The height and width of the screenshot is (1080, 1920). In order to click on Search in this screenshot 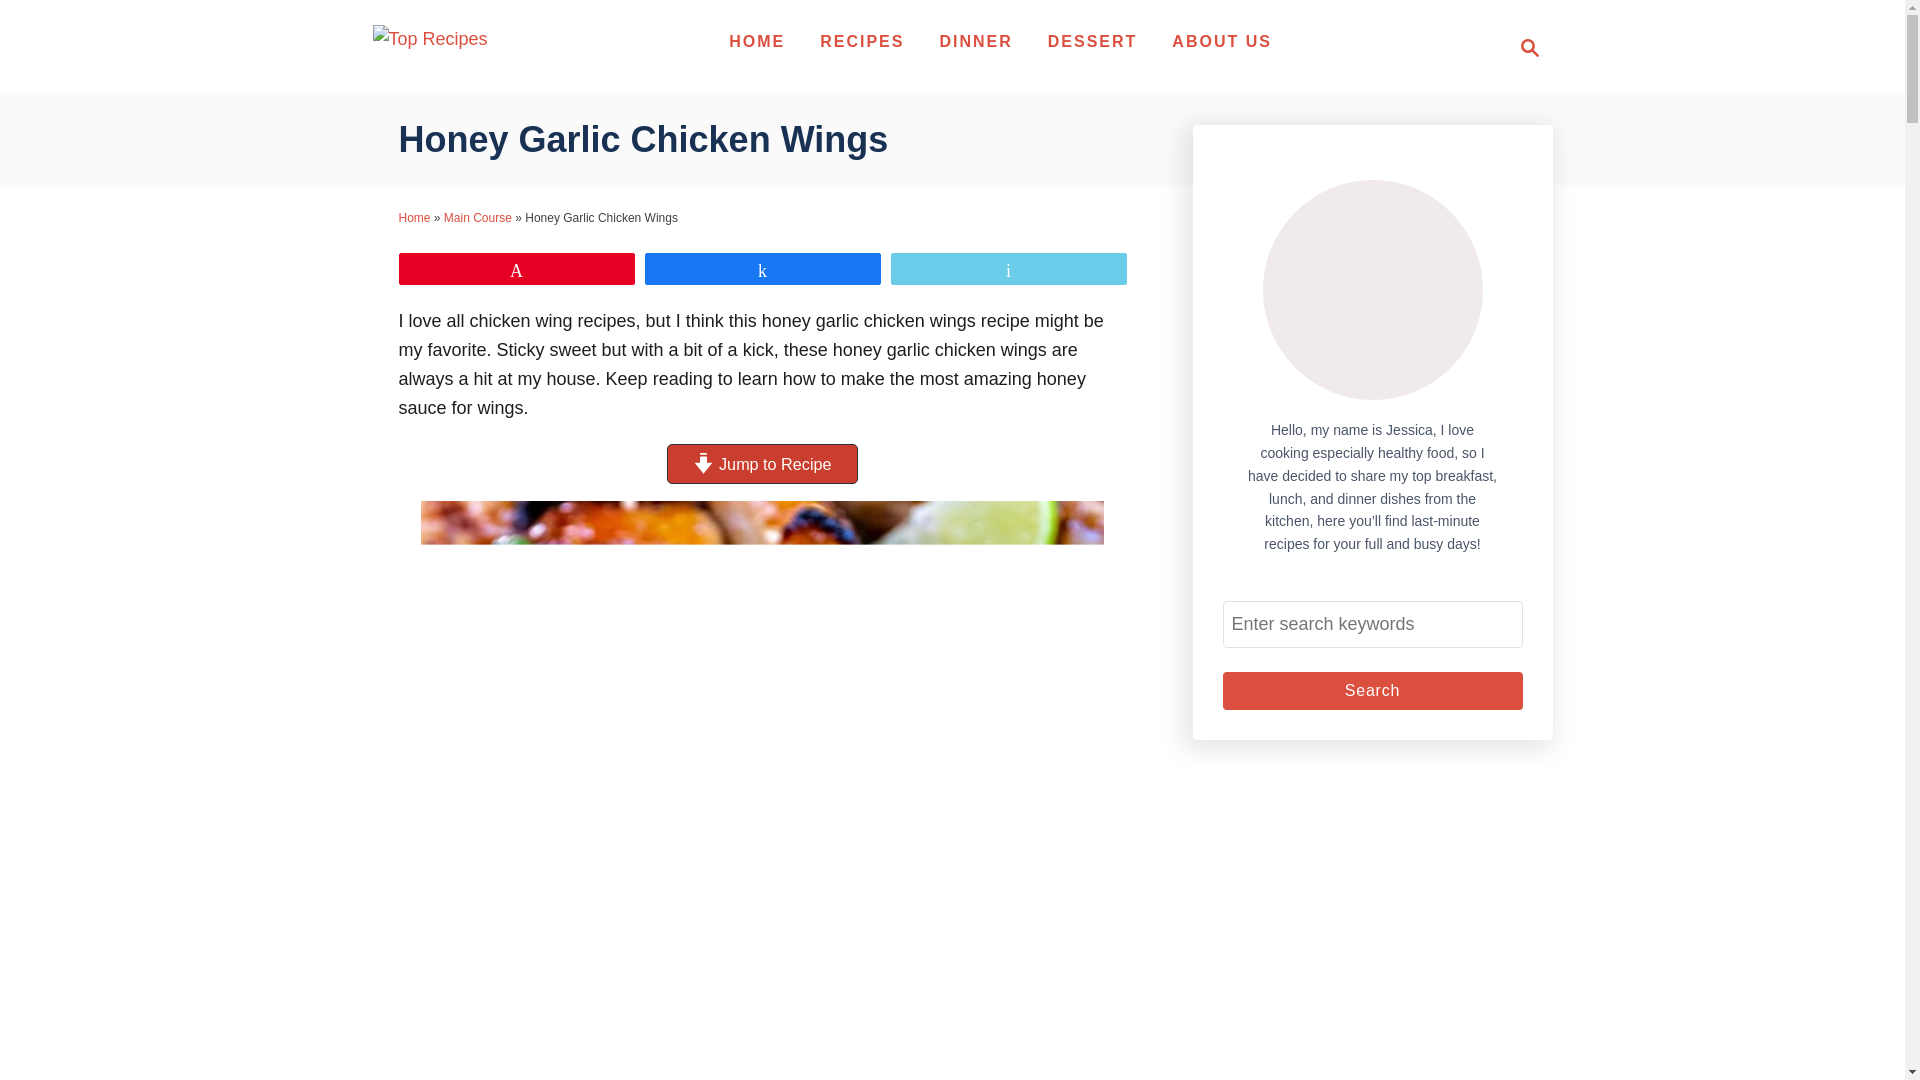, I will do `click(761, 463)`.